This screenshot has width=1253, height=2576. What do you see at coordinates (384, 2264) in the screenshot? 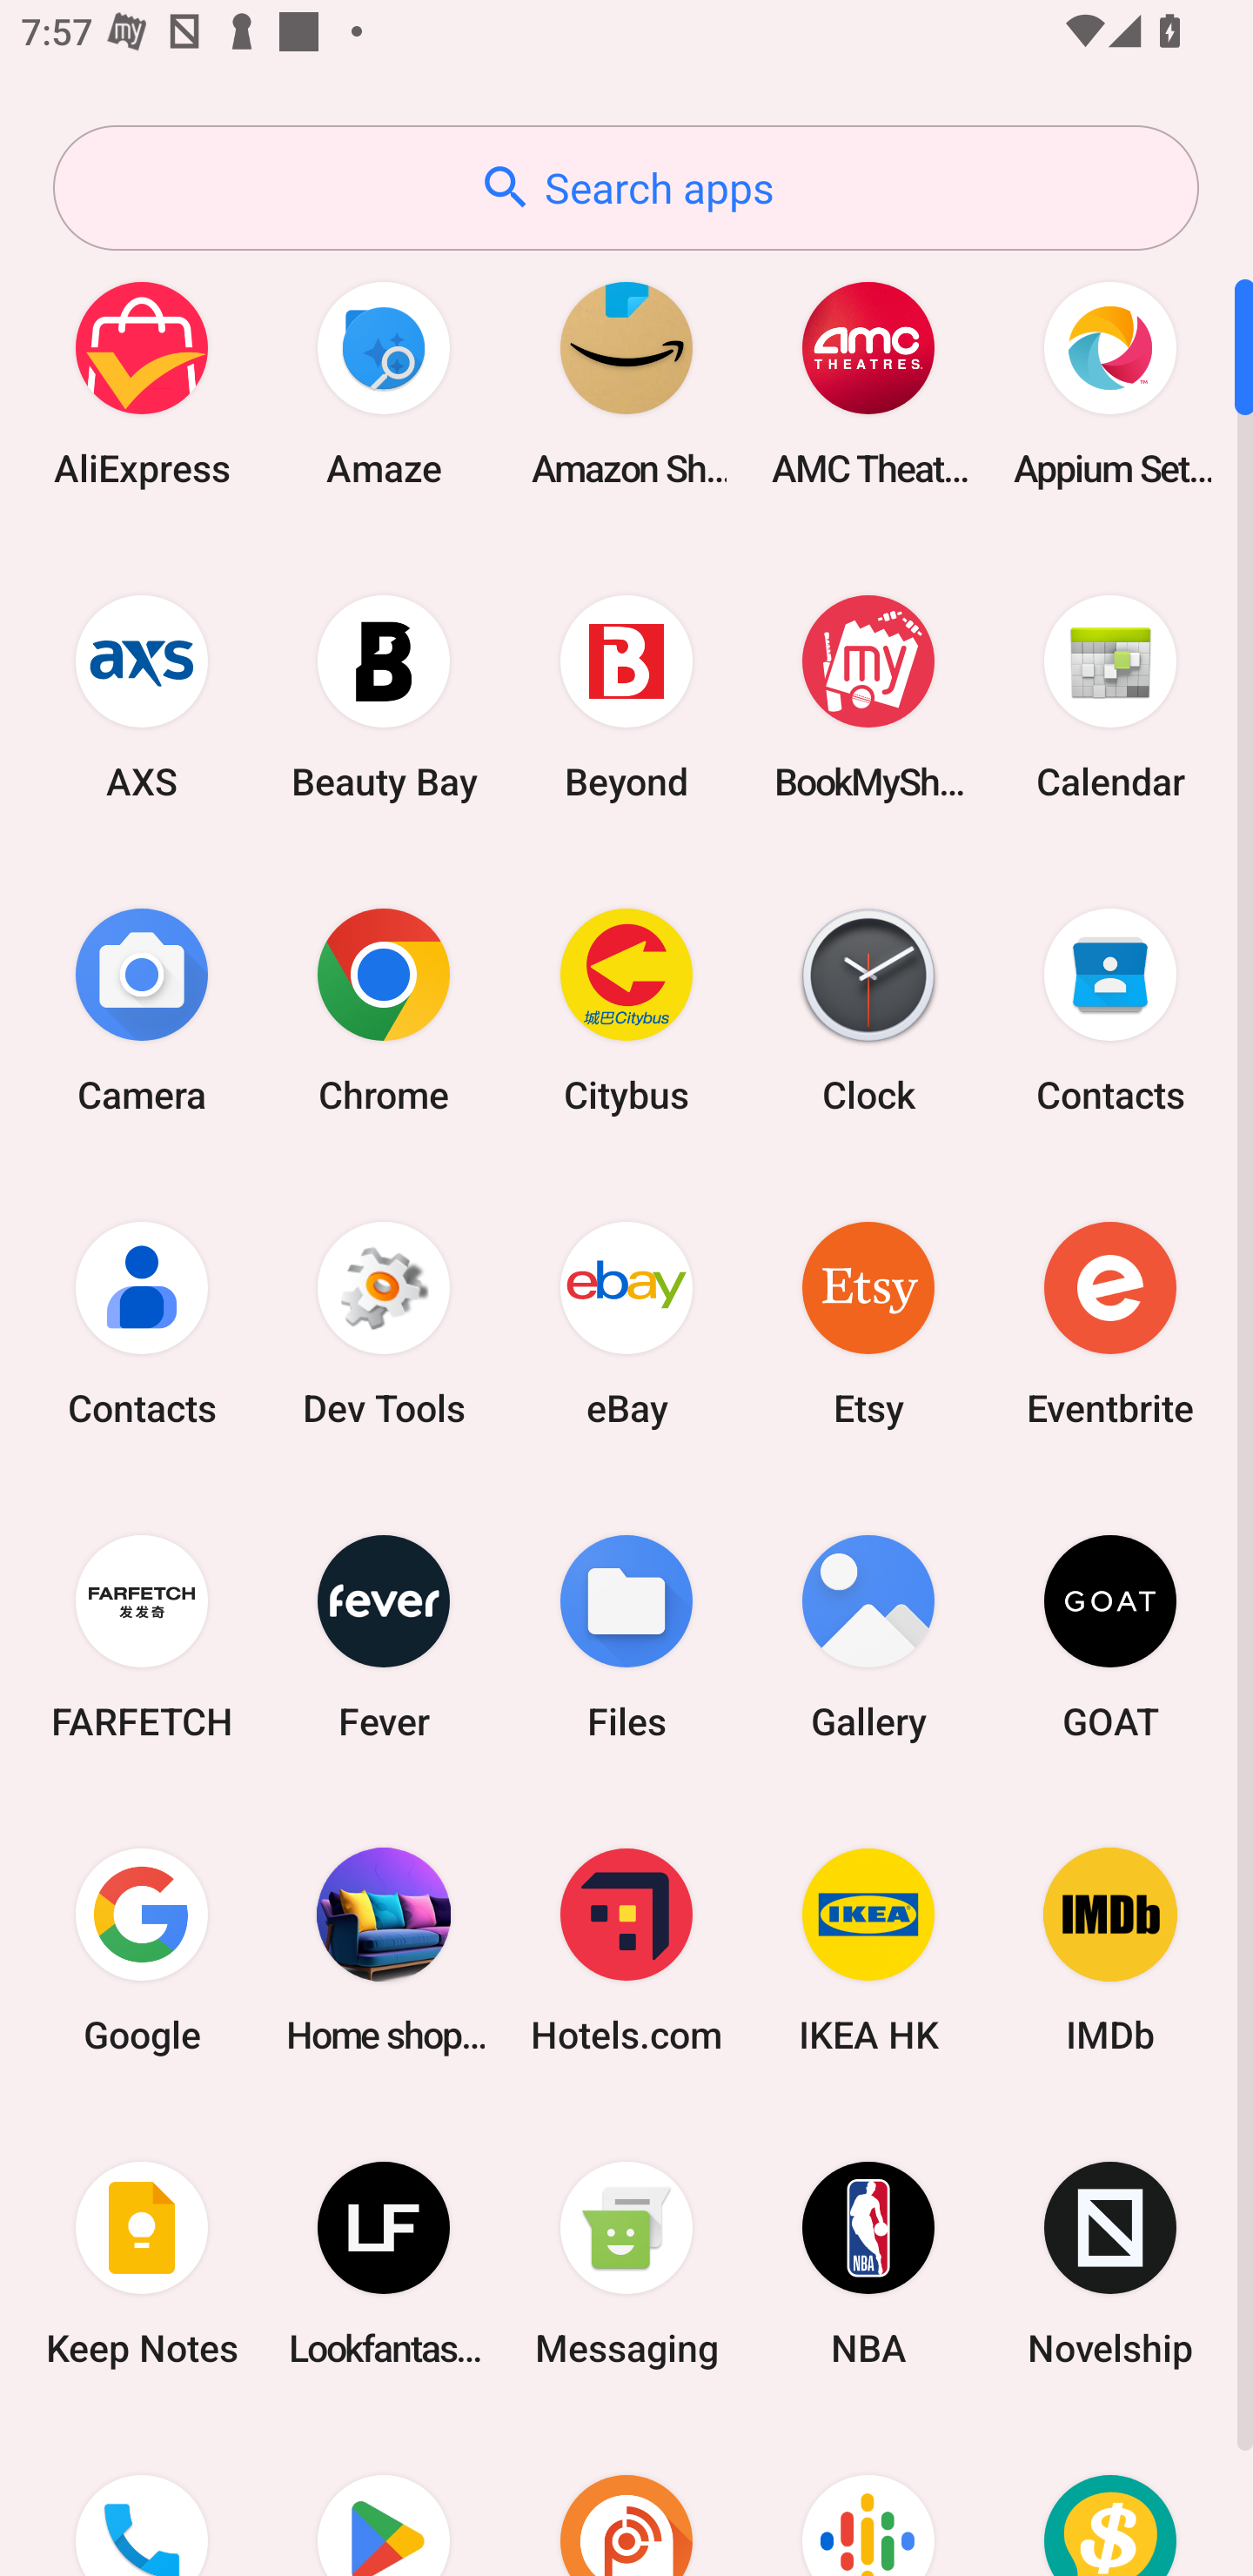
I see `Lookfantastic` at bounding box center [384, 2264].